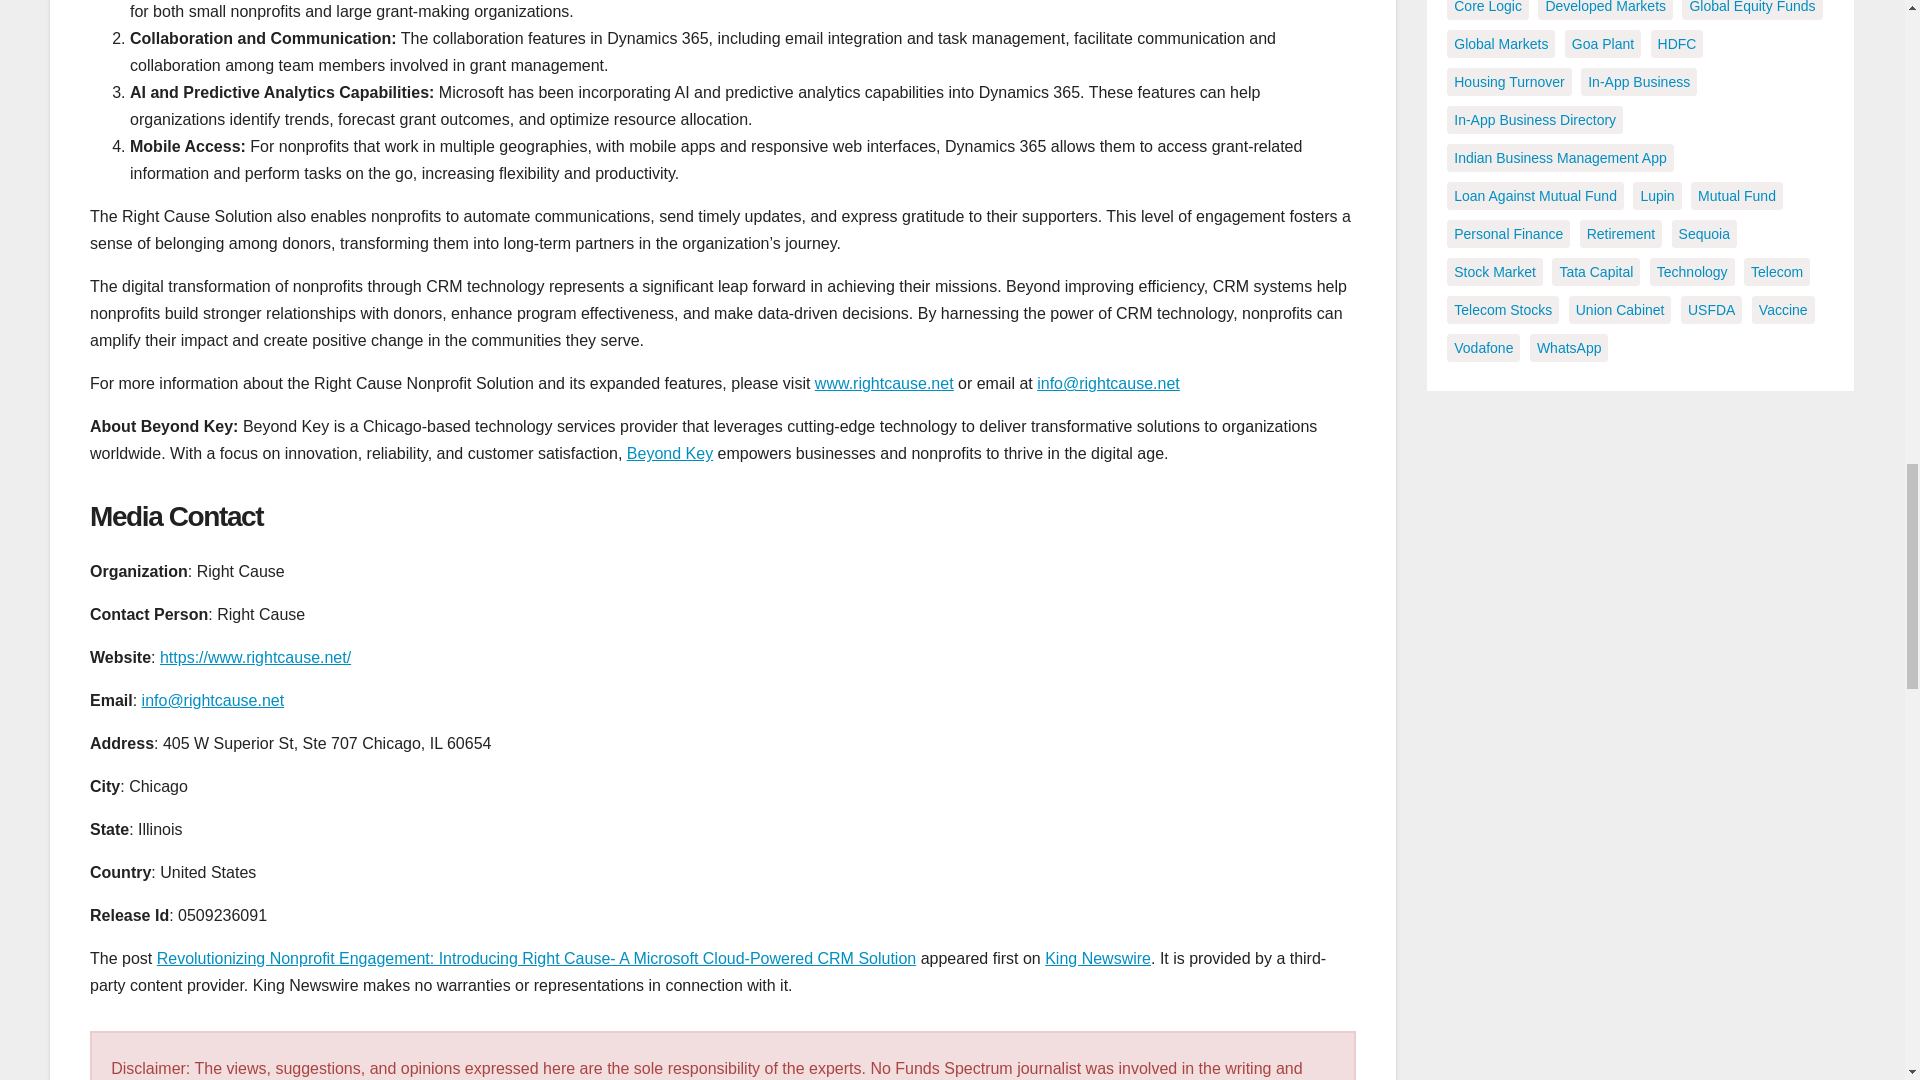  Describe the element at coordinates (884, 383) in the screenshot. I see `www.rightcause.net` at that location.